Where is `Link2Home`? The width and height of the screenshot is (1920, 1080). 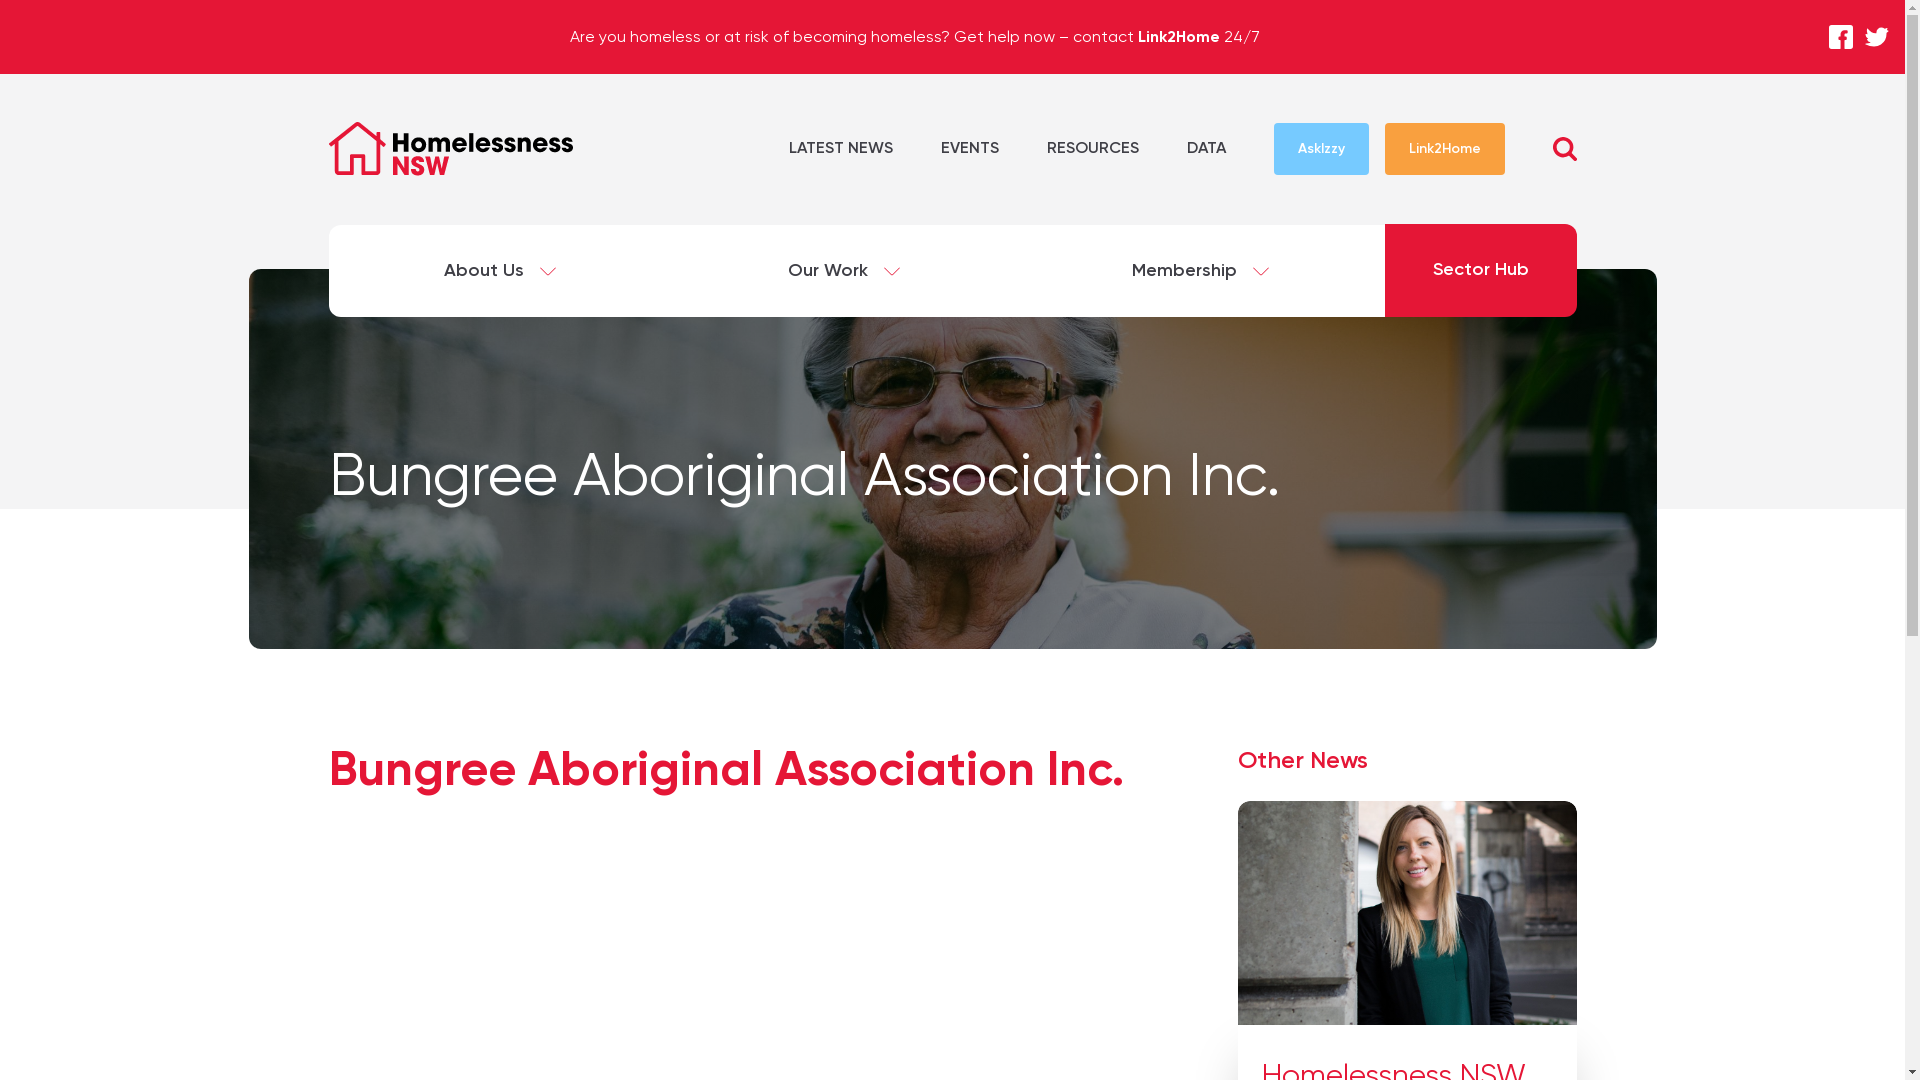 Link2Home is located at coordinates (1179, 36).